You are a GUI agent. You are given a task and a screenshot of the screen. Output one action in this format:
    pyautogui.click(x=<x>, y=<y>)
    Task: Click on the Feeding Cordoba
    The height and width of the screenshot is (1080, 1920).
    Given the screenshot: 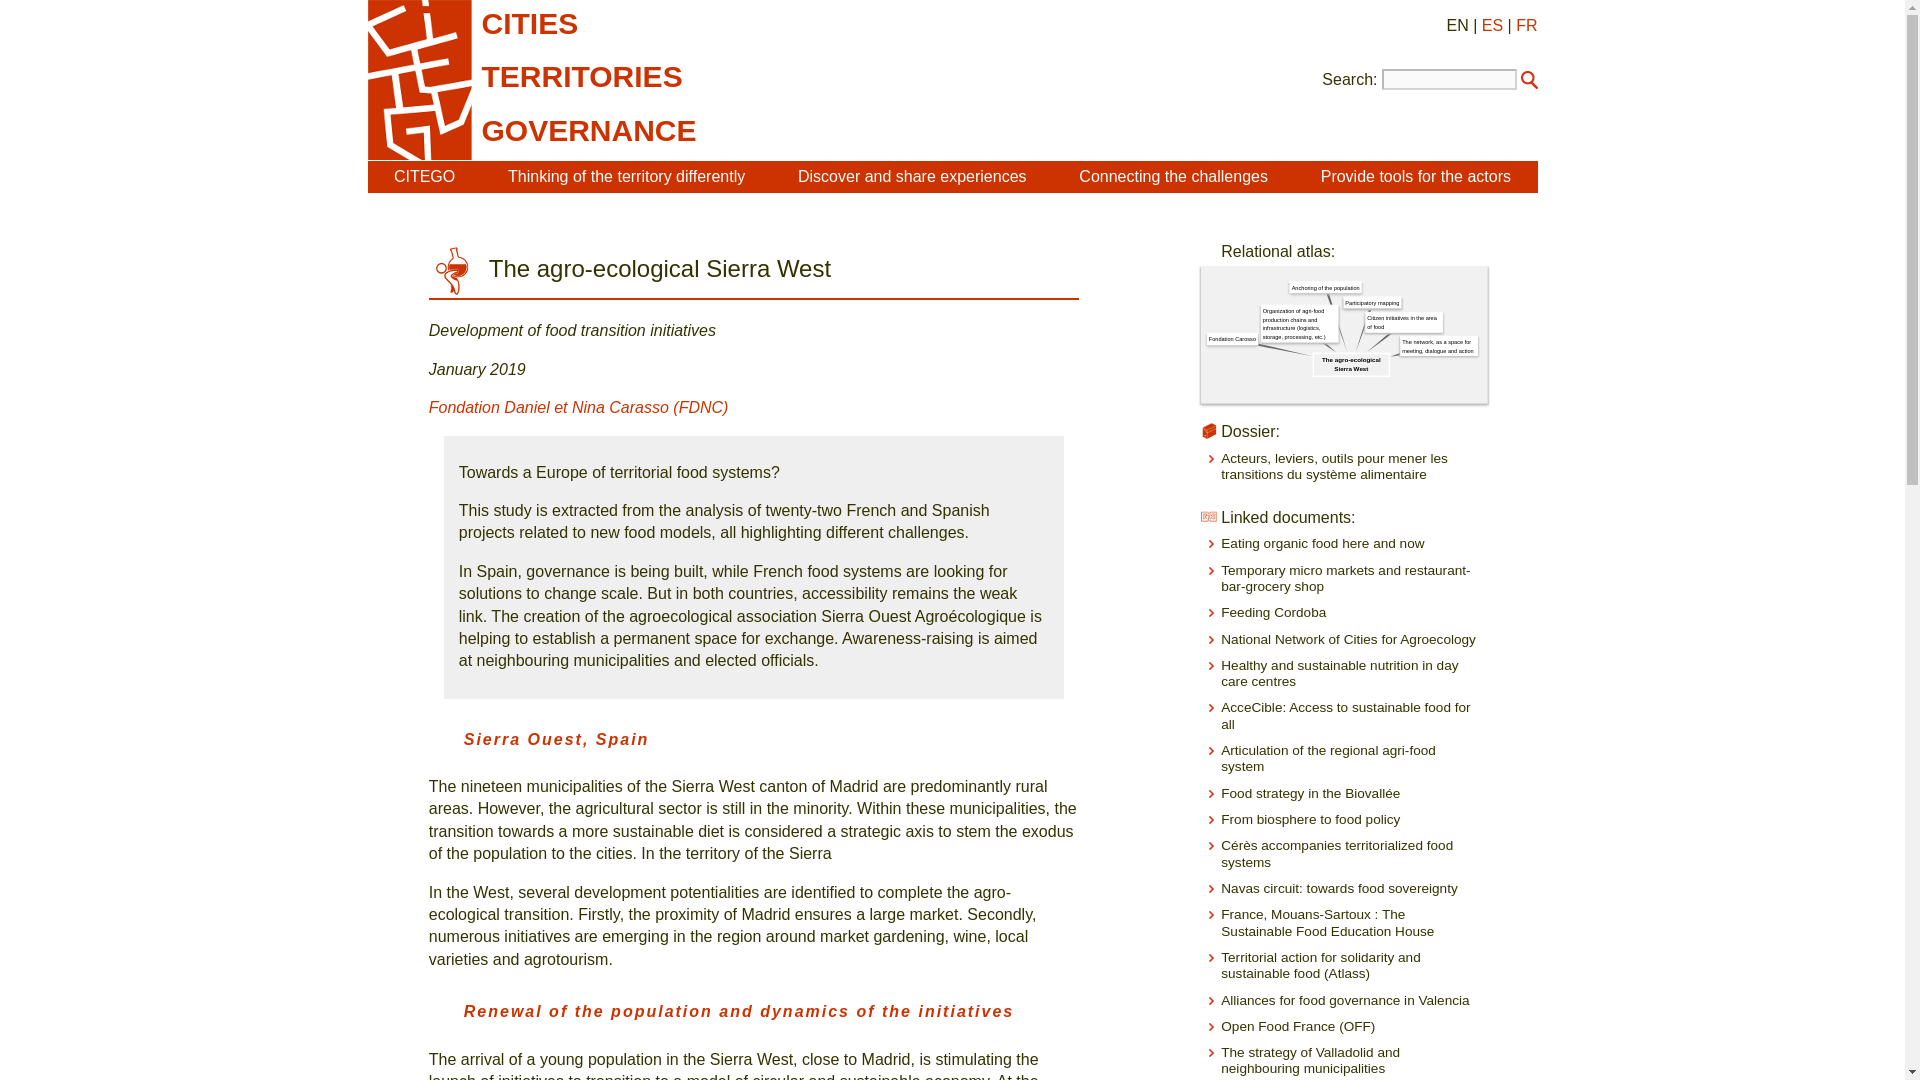 What is the action you would take?
    pyautogui.click(x=1274, y=612)
    